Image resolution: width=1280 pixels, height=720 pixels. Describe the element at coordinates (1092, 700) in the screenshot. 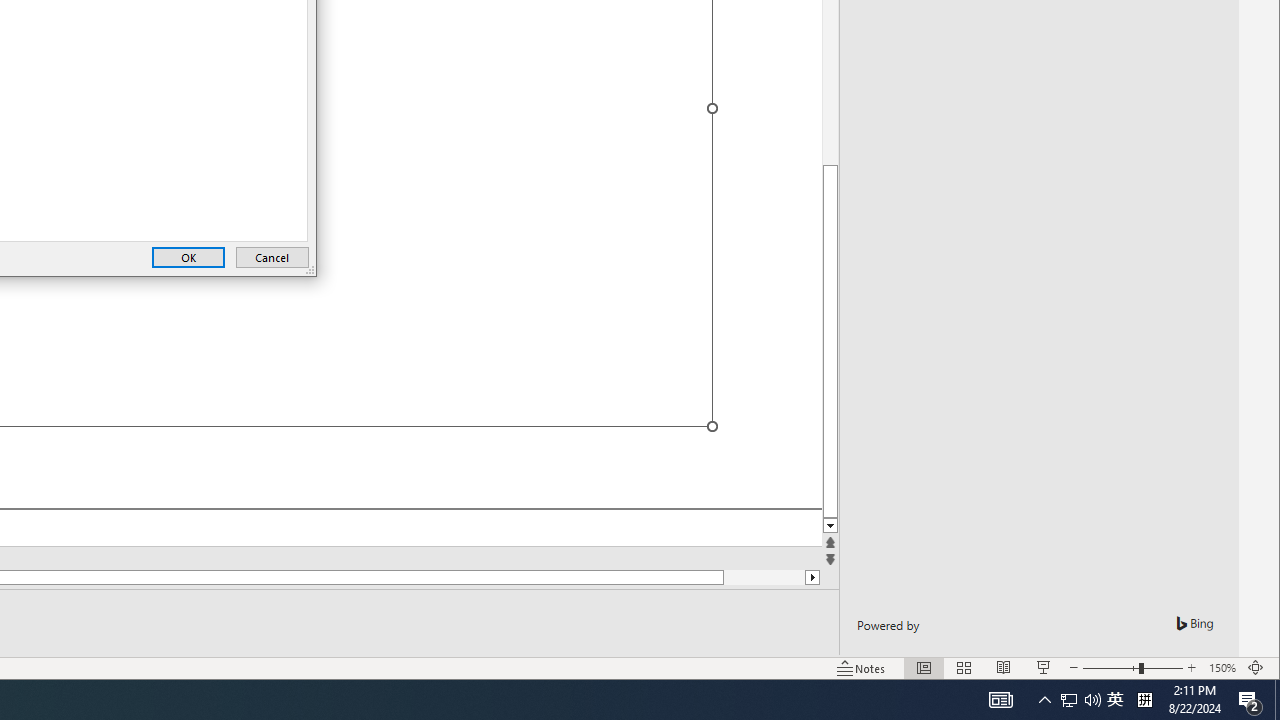

I see `Q2790: 100%` at that location.